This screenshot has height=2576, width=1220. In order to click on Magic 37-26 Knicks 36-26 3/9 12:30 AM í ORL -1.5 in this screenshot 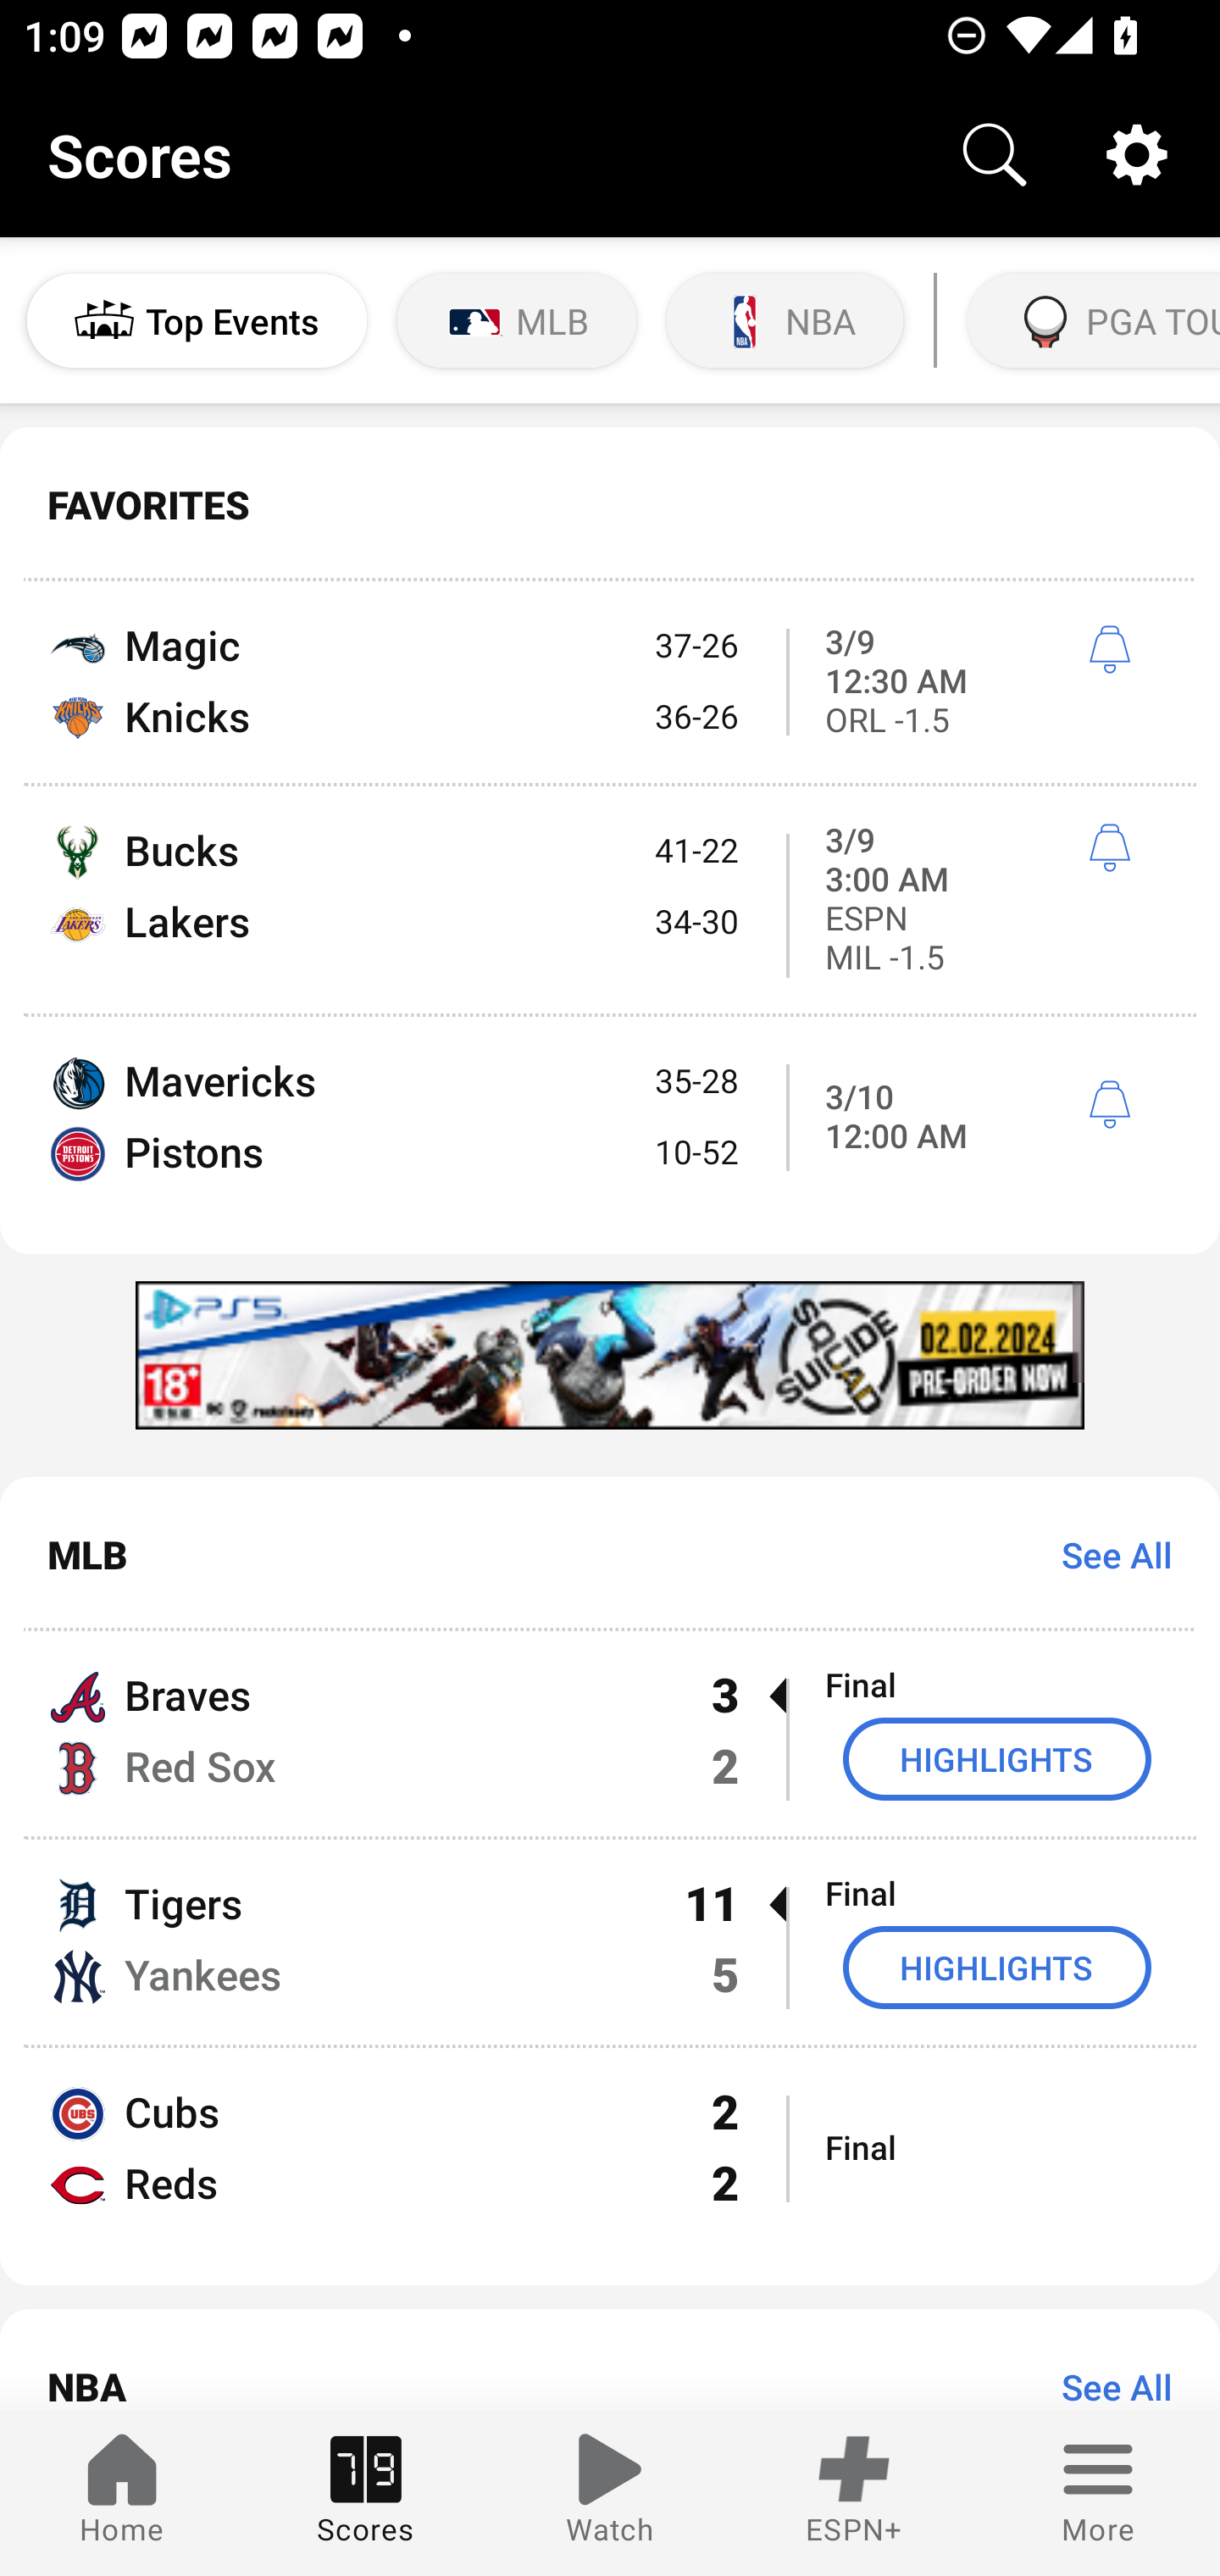, I will do `click(610, 683)`.